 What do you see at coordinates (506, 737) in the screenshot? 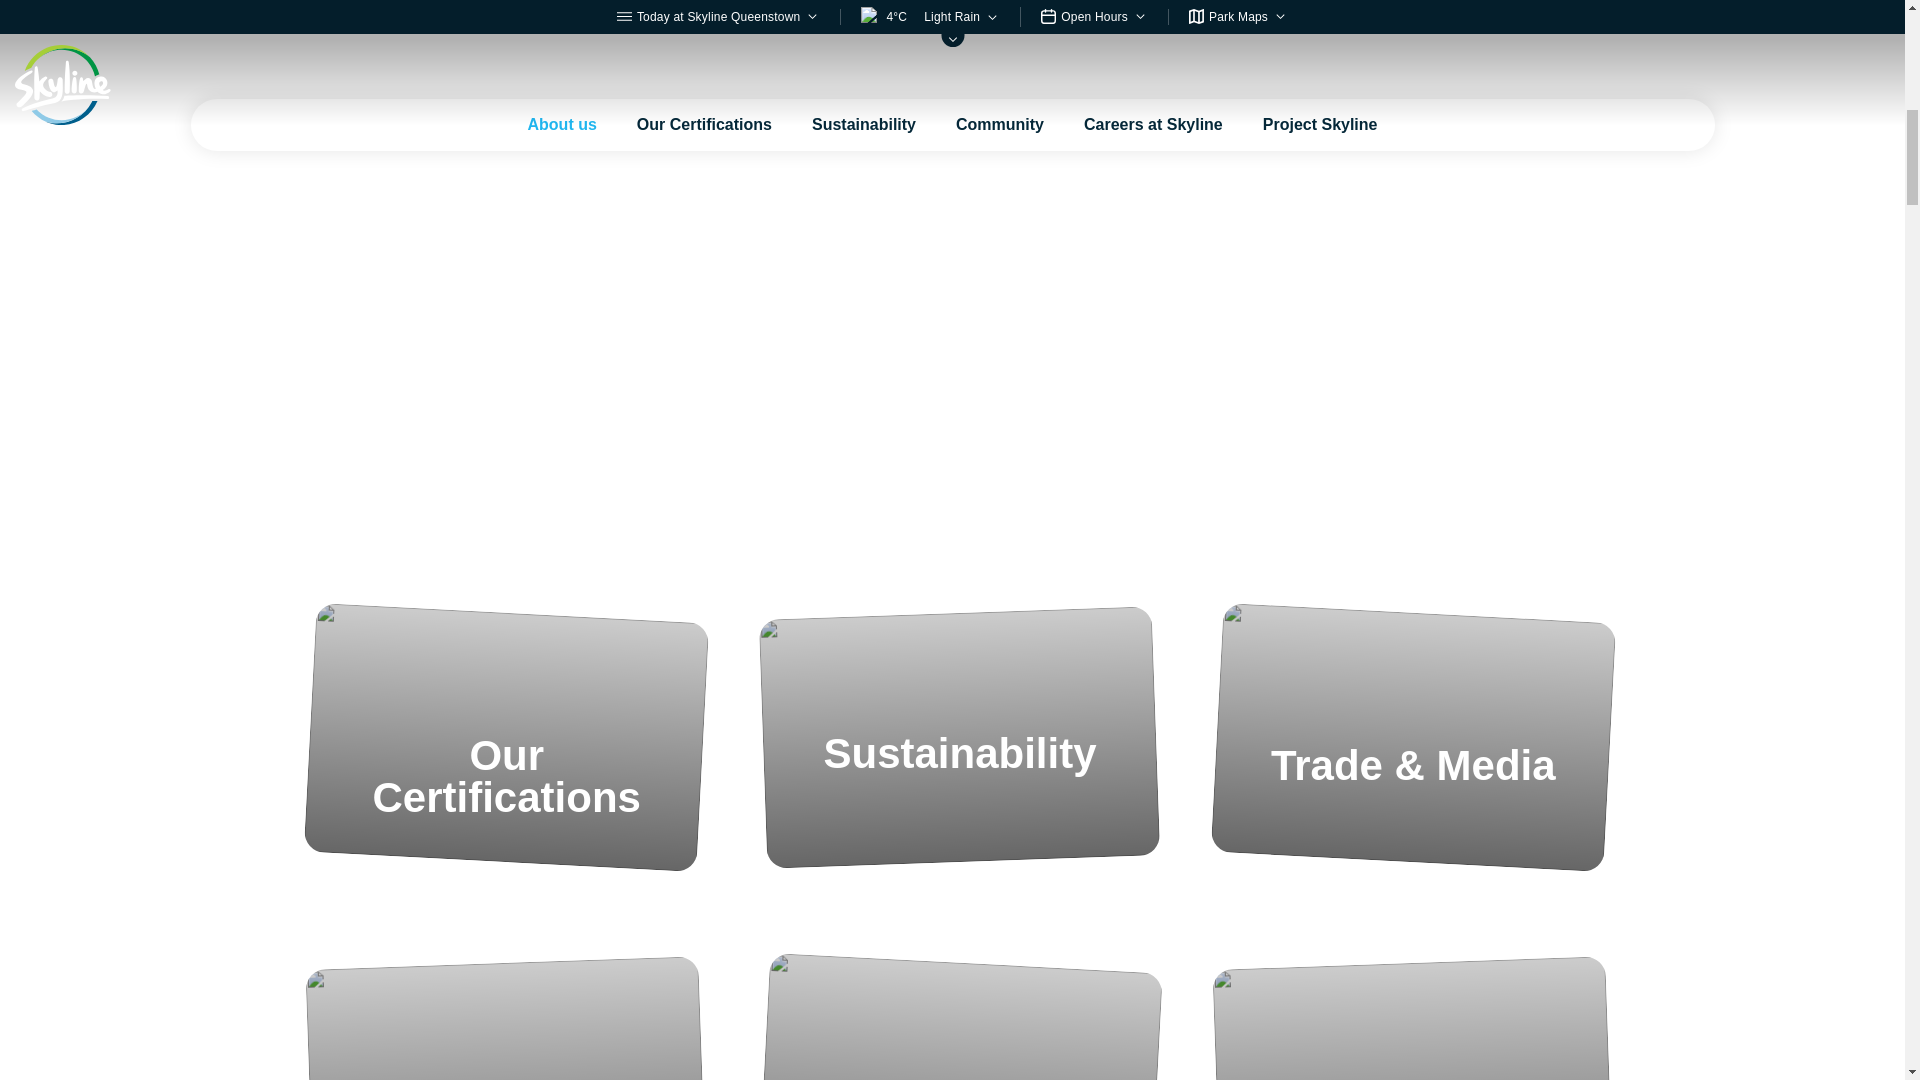
I see `Our Certifications` at bounding box center [506, 737].